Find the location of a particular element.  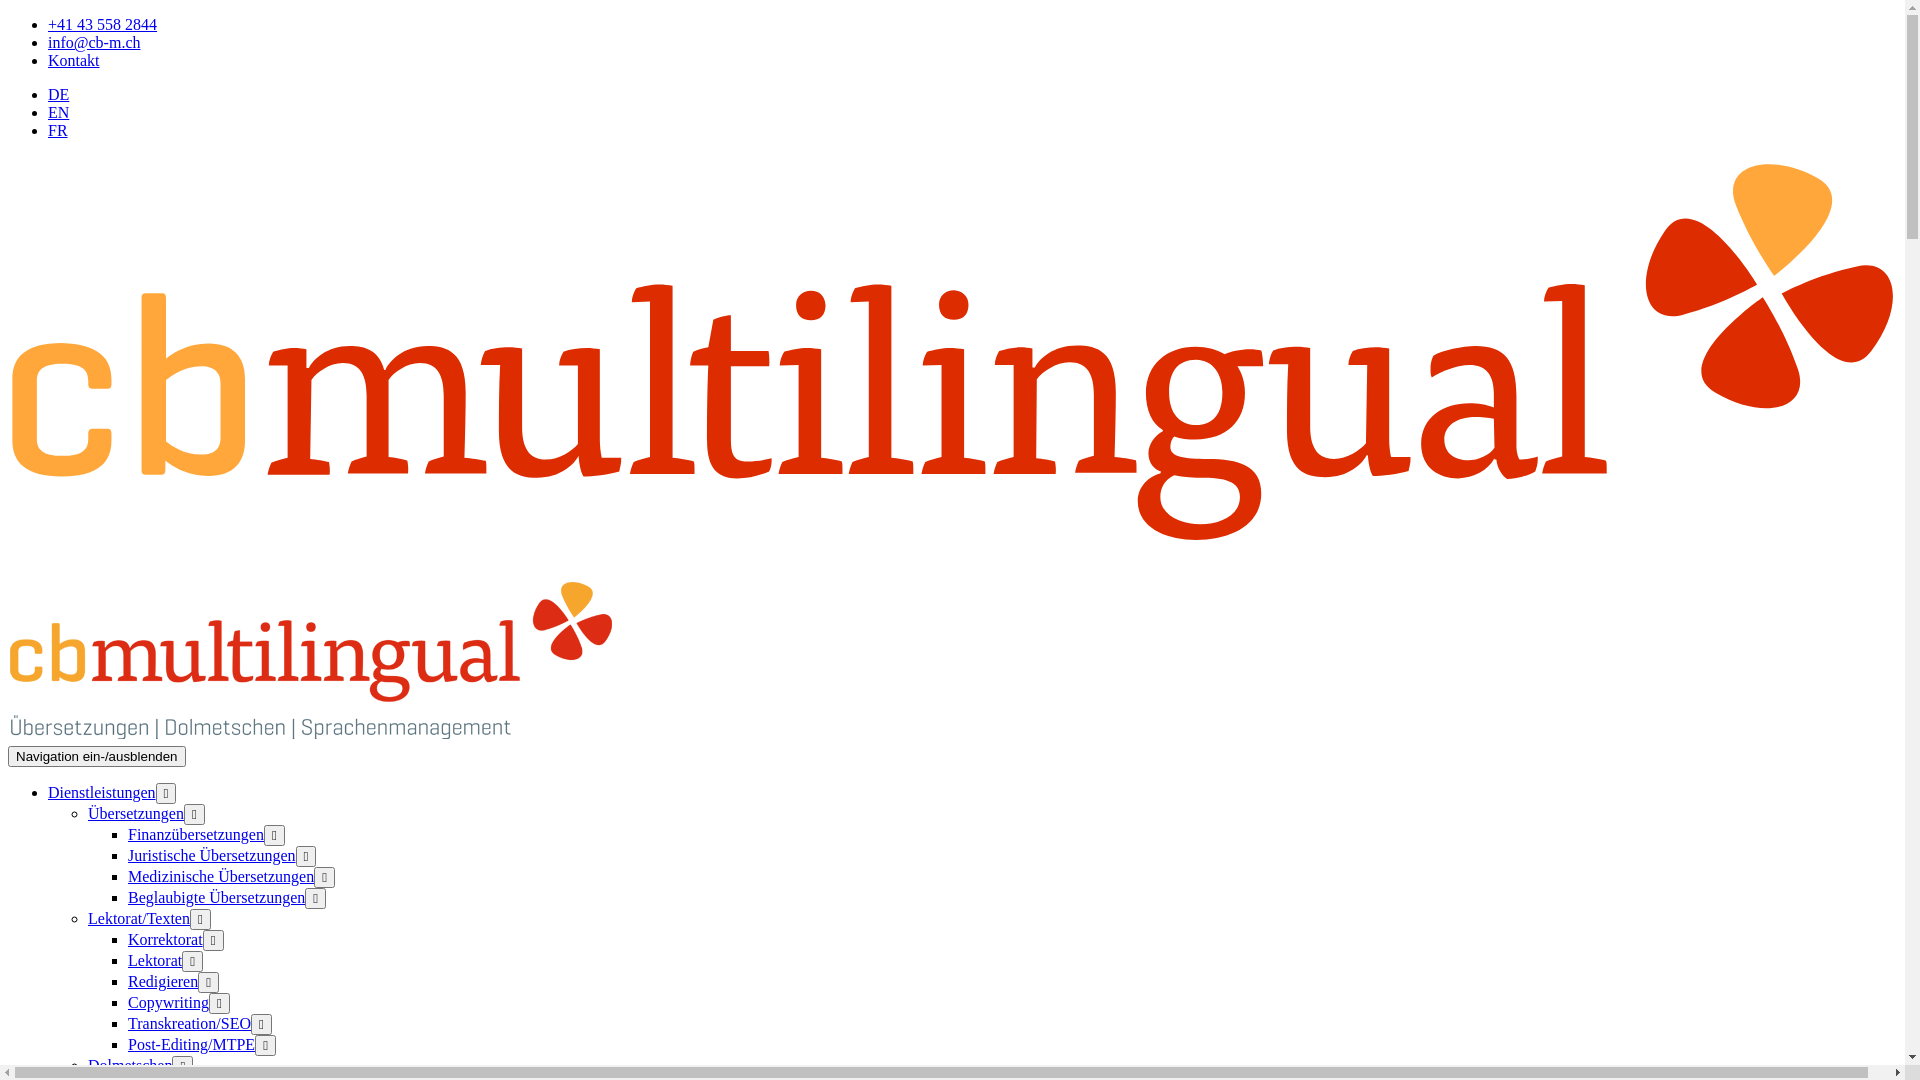

Transkreation/SEO is located at coordinates (190, 1024).